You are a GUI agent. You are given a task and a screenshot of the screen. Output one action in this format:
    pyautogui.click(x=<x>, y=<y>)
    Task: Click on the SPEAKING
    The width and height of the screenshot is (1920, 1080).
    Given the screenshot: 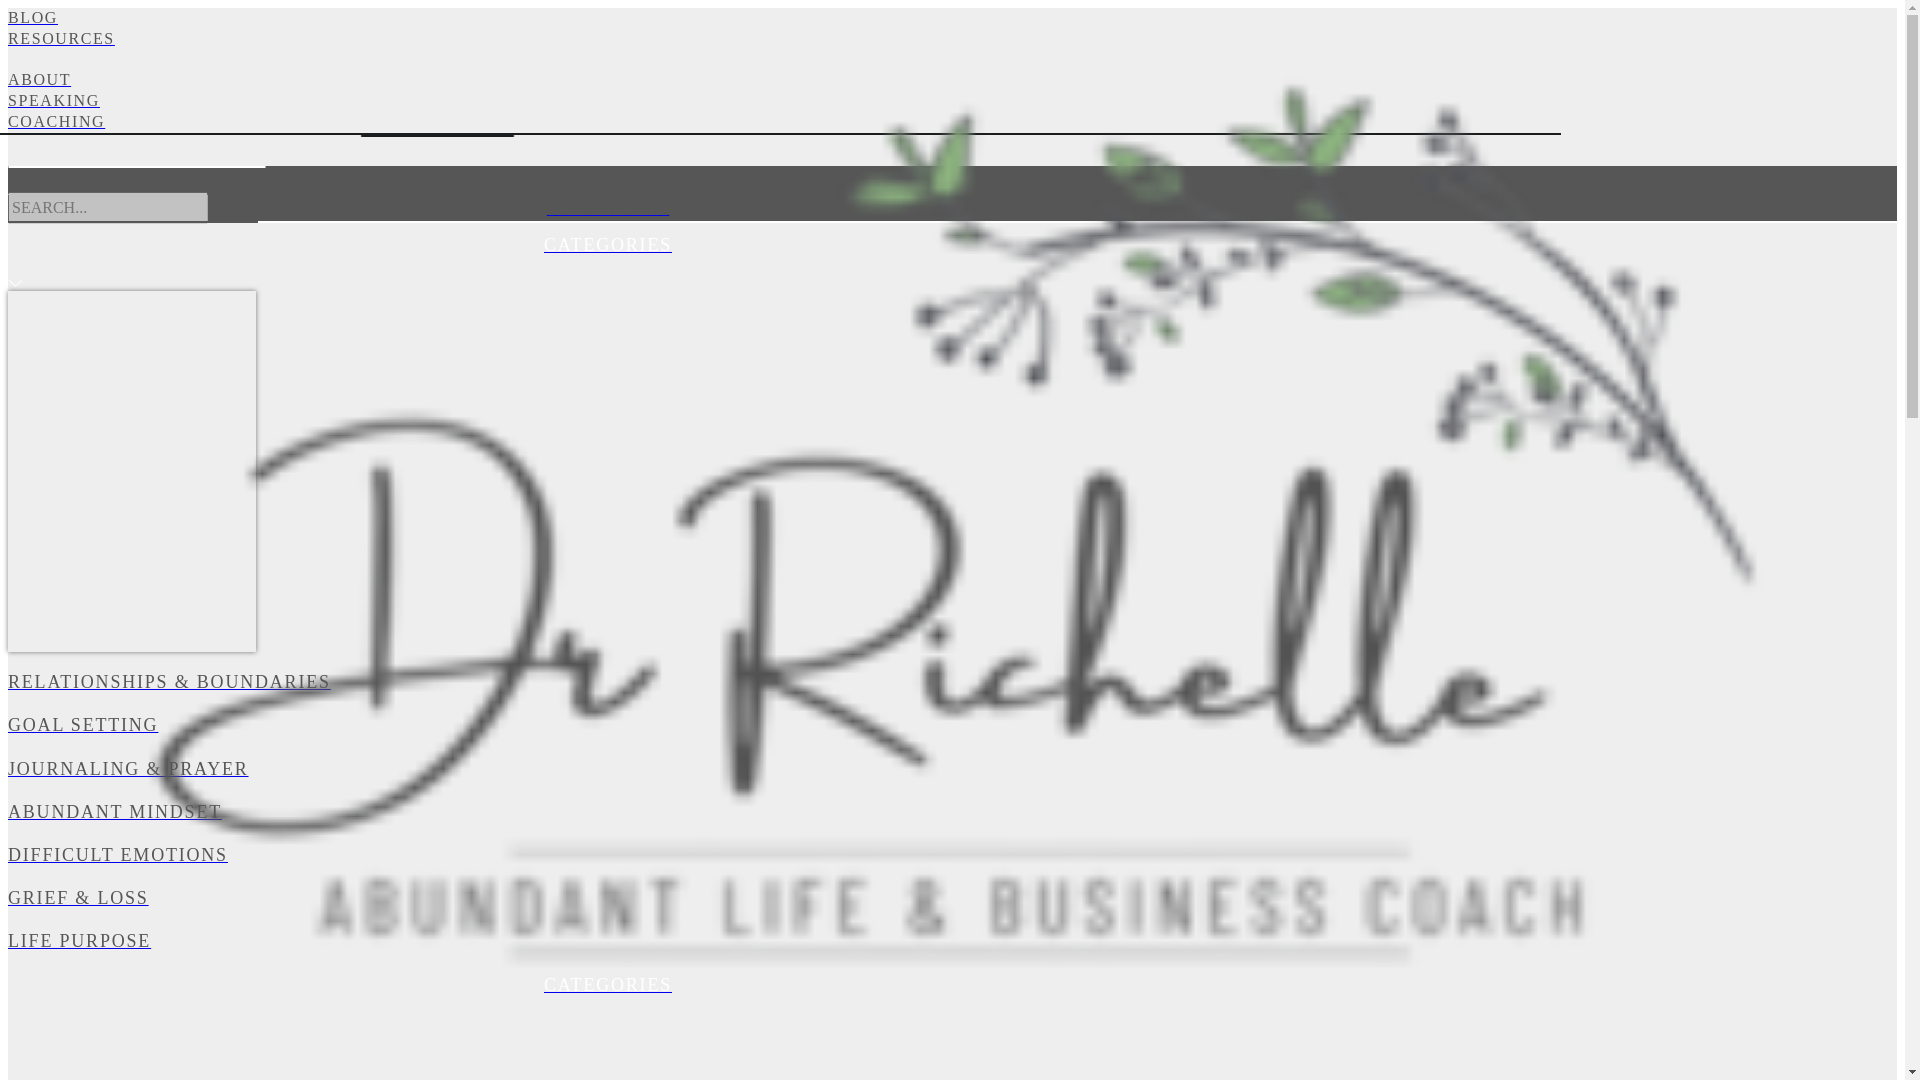 What is the action you would take?
    pyautogui.click(x=607, y=101)
    